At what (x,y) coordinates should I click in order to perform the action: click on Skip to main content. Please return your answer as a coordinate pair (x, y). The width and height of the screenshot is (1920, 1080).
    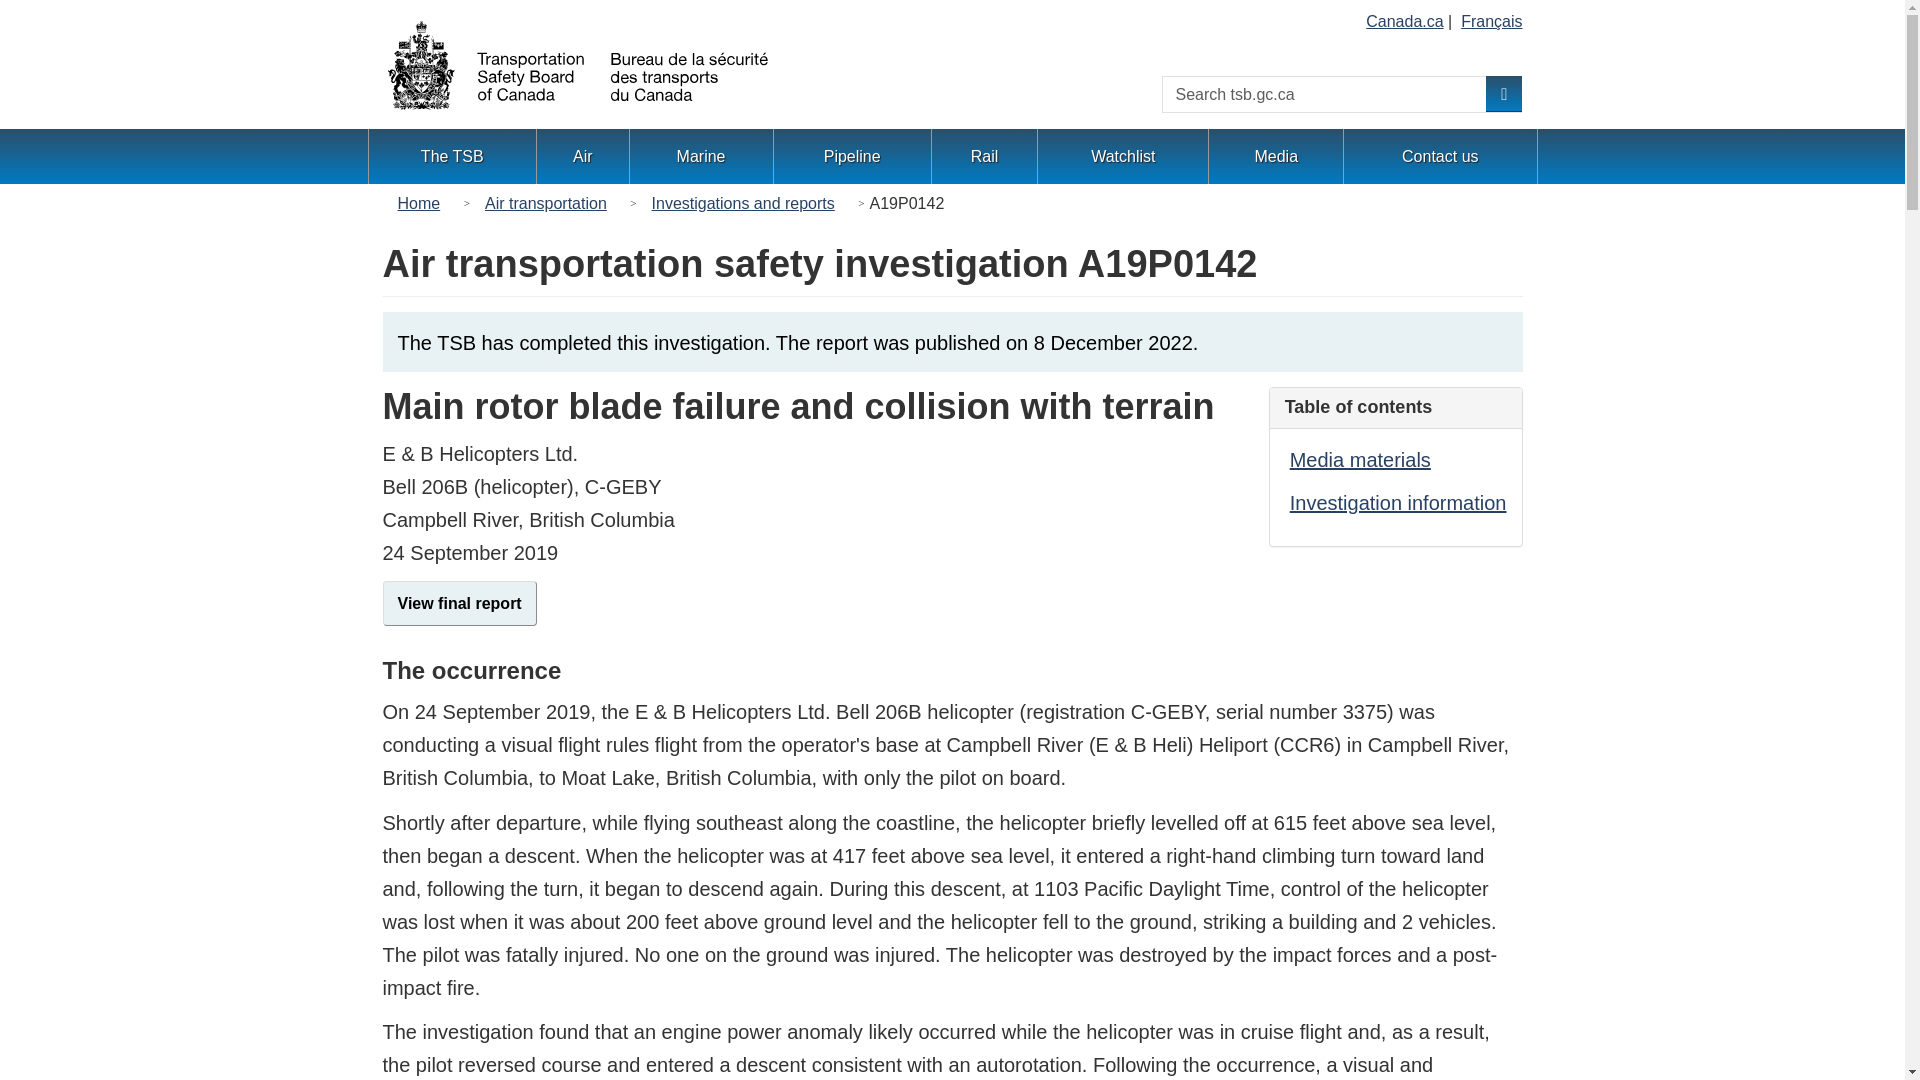
    Looking at the image, I should click on (18, 23).